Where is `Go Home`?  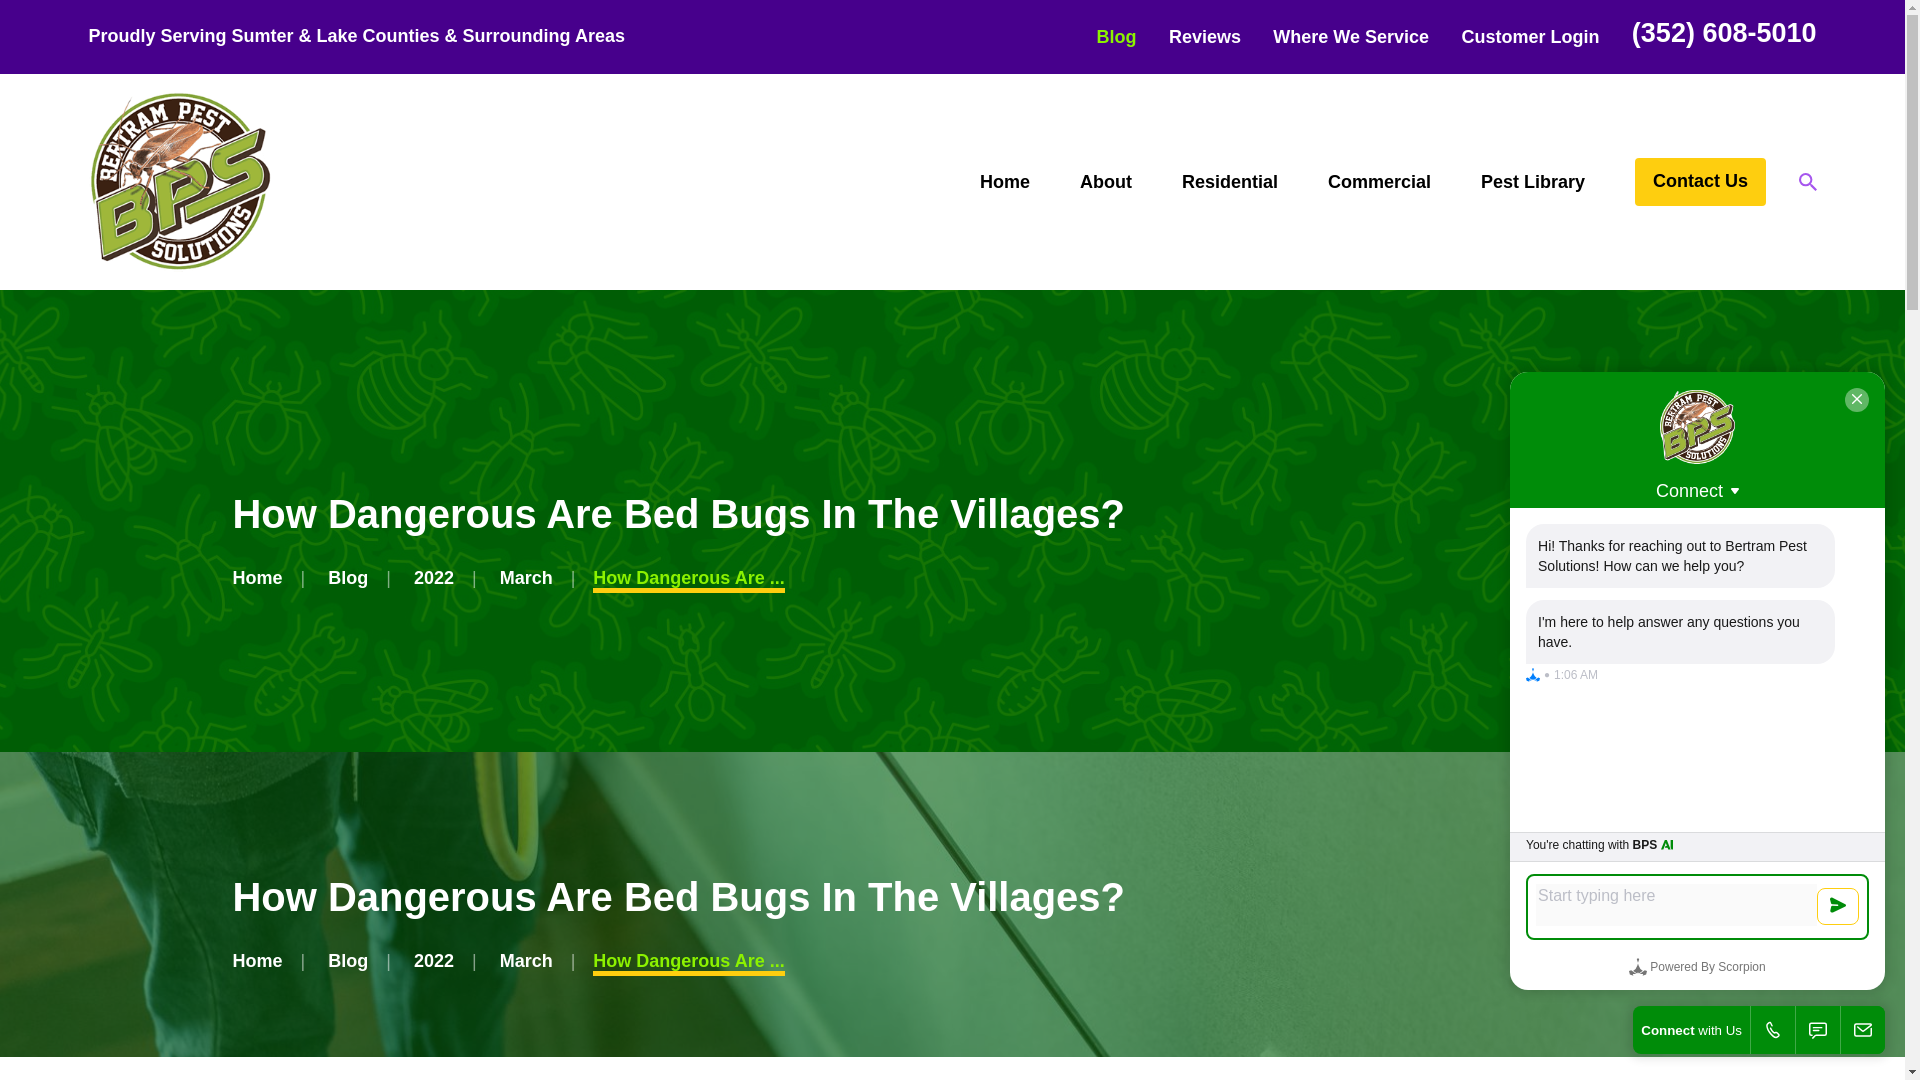
Go Home is located at coordinates (257, 578).